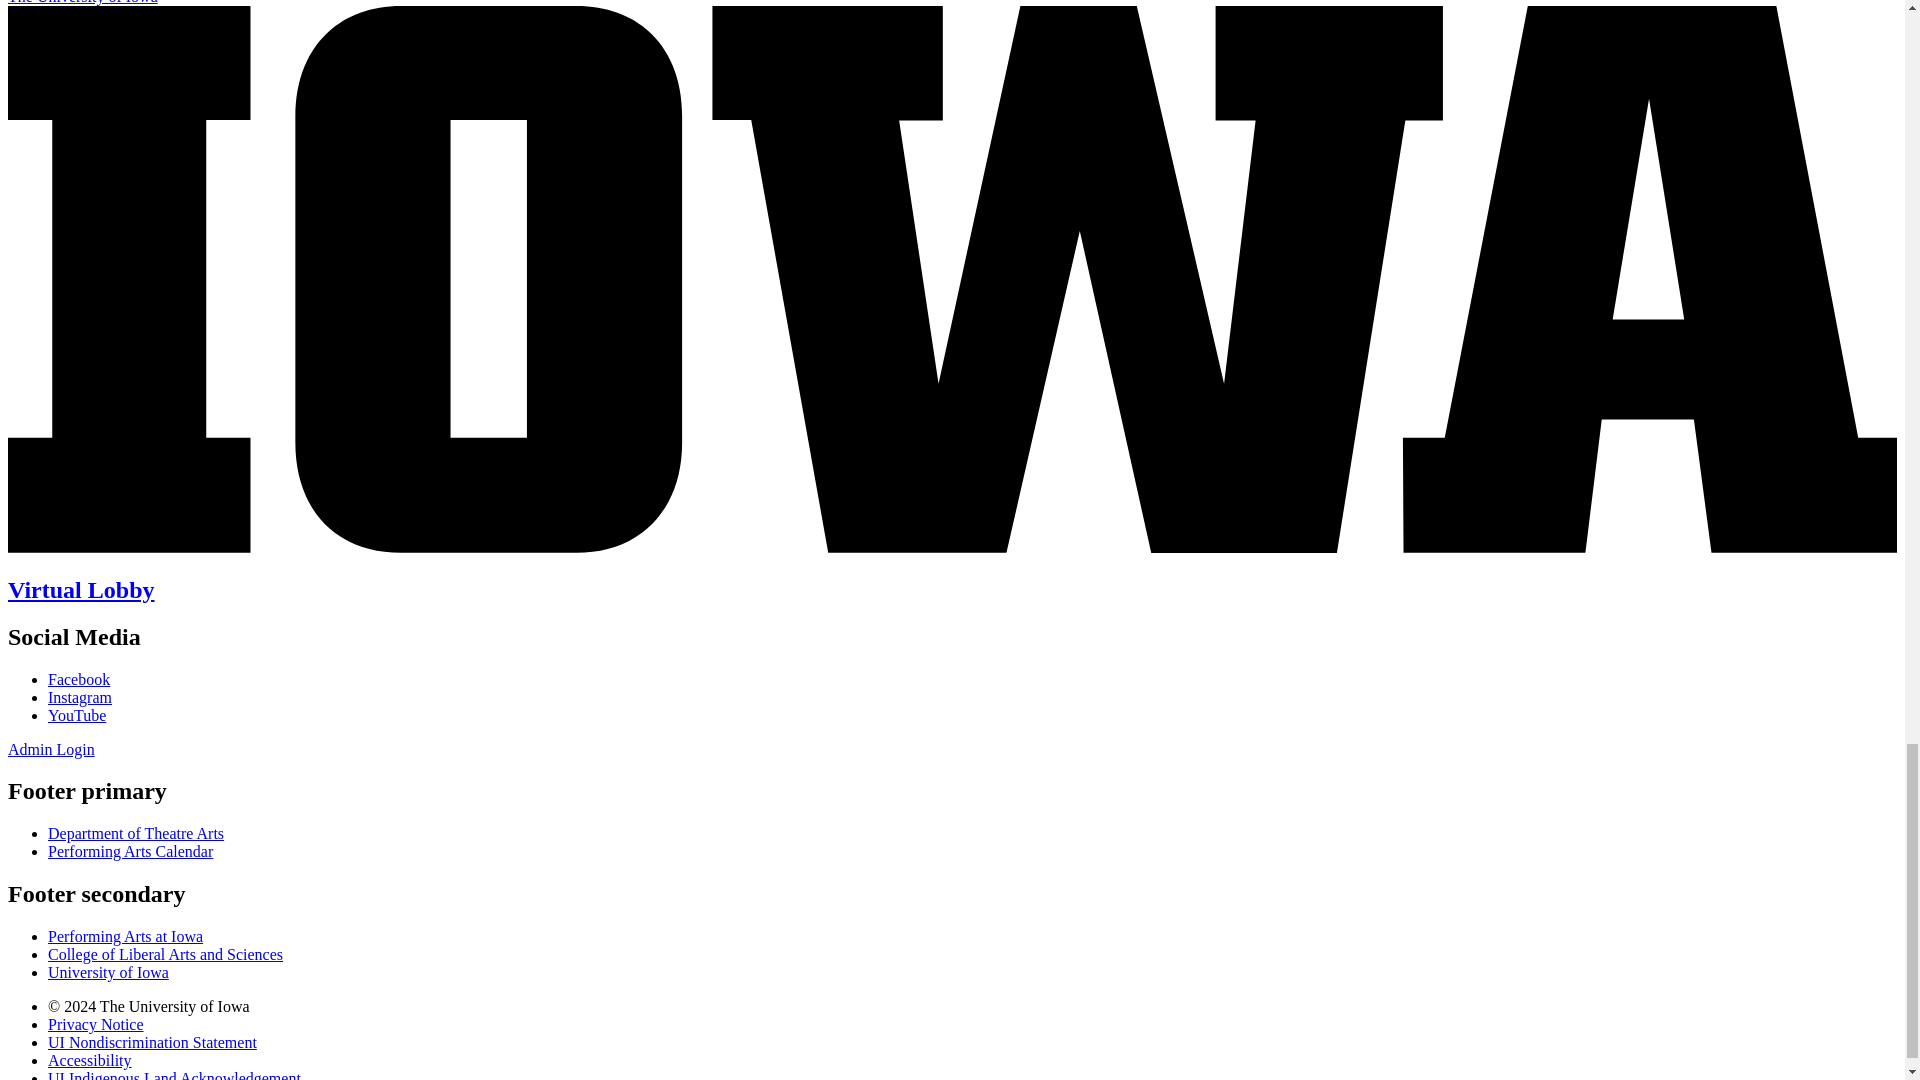 This screenshot has width=1920, height=1080. What do you see at coordinates (78, 678) in the screenshot?
I see `Department of Theatre Arts Facebook` at bounding box center [78, 678].